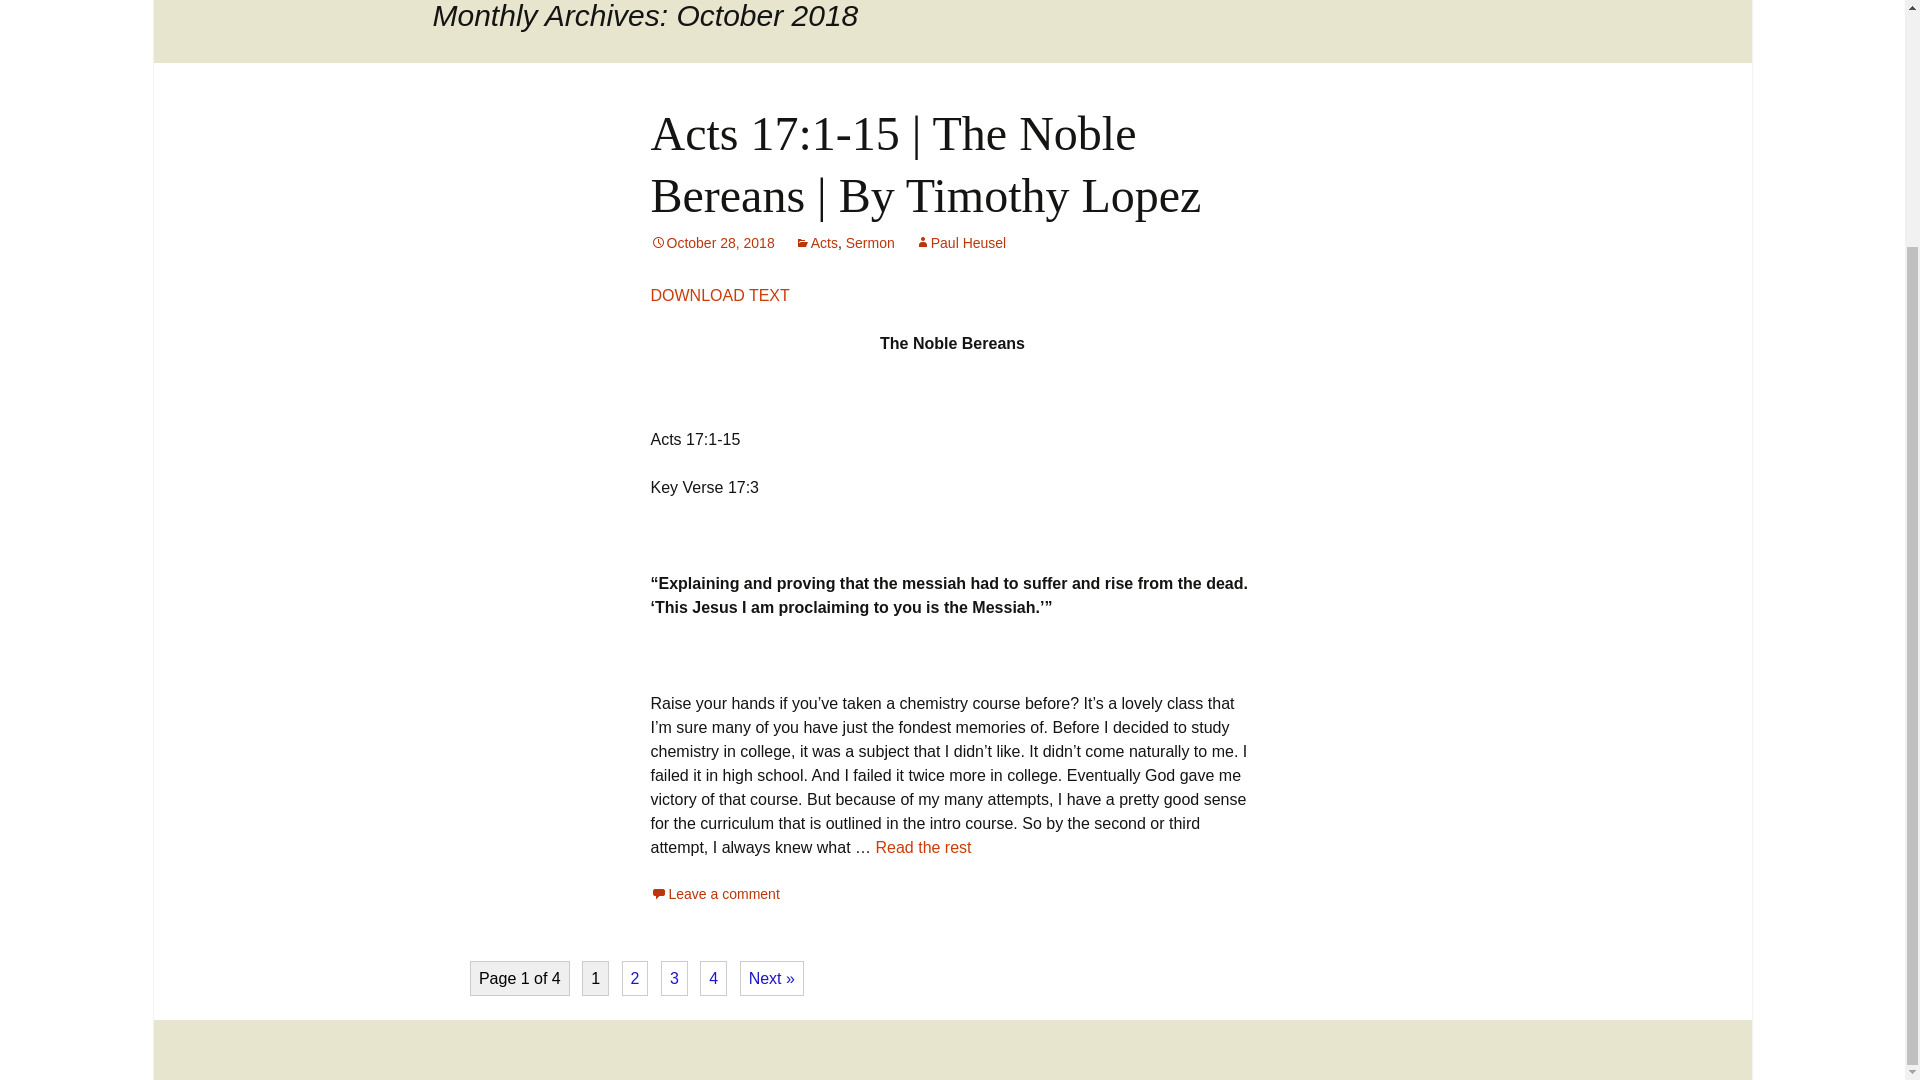 This screenshot has width=1920, height=1080. What do you see at coordinates (870, 242) in the screenshot?
I see `Sermon` at bounding box center [870, 242].